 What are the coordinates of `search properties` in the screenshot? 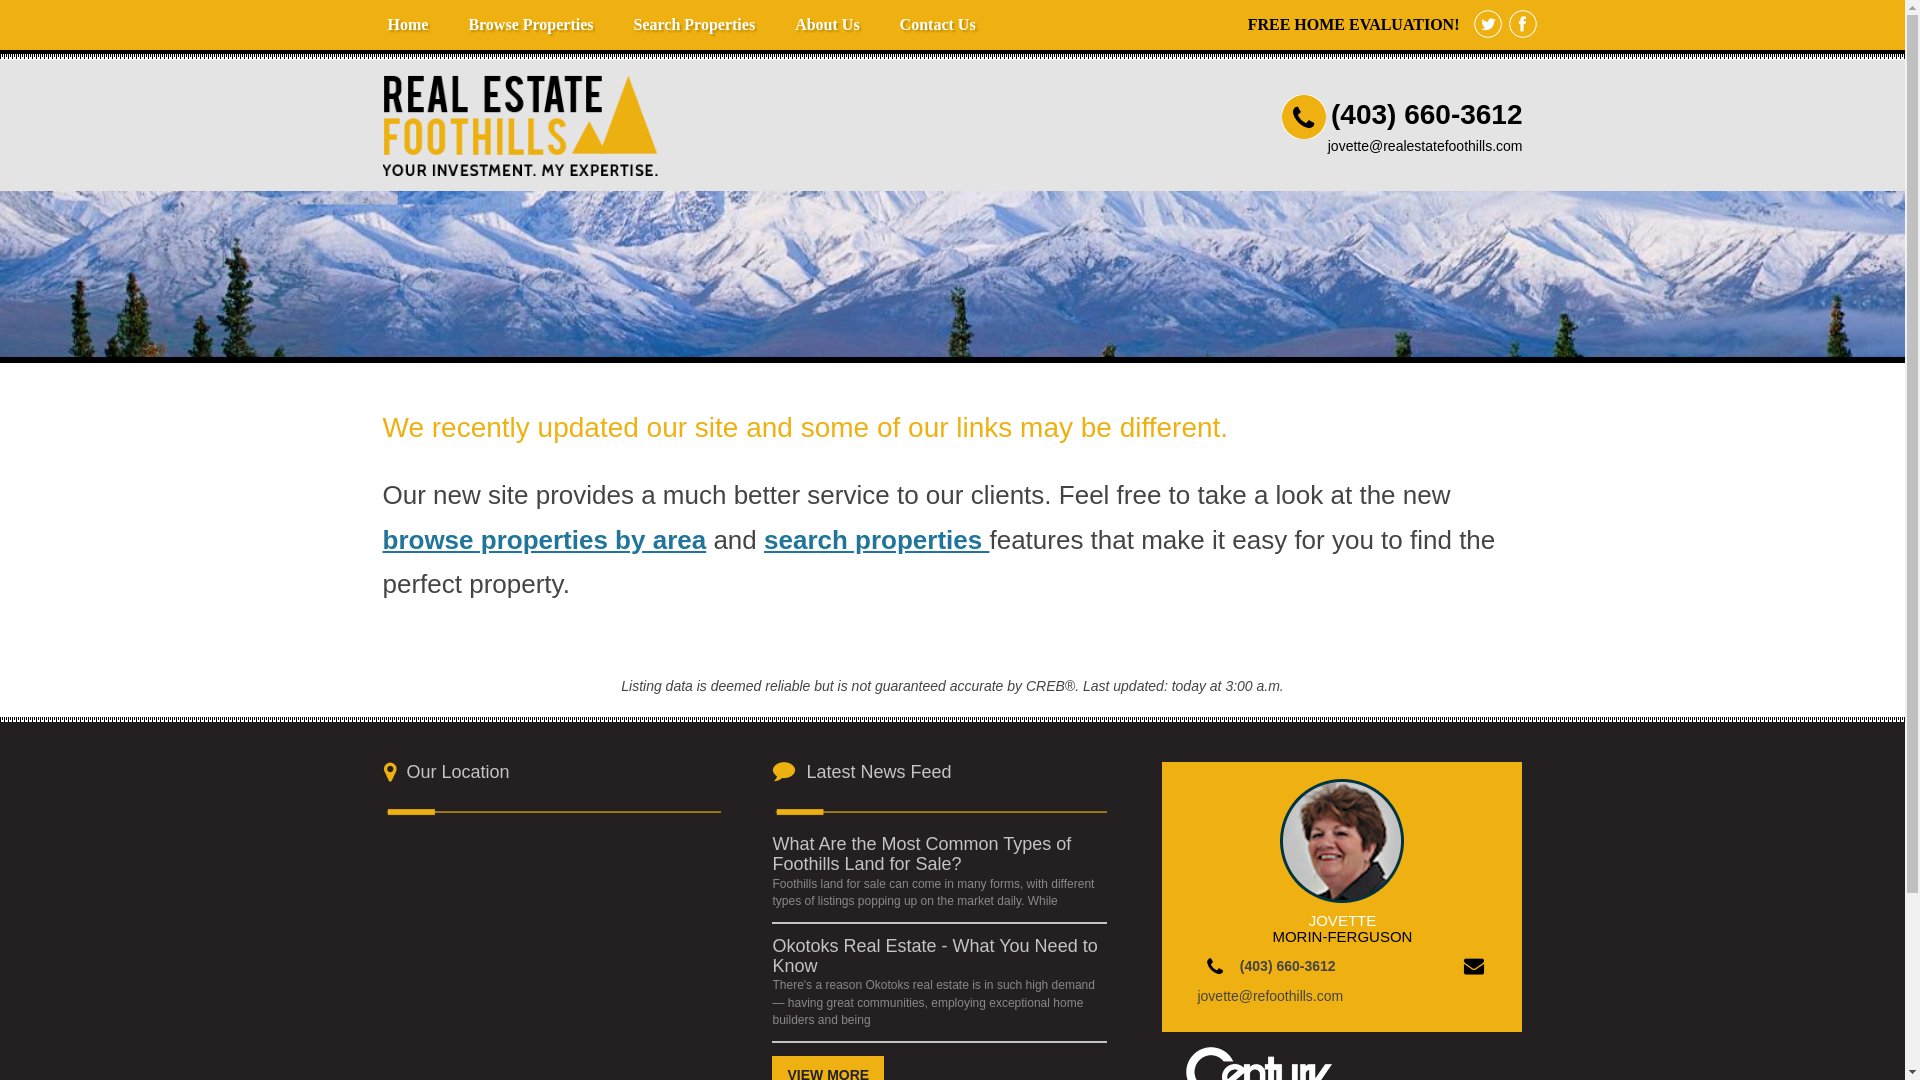 It's located at (876, 540).